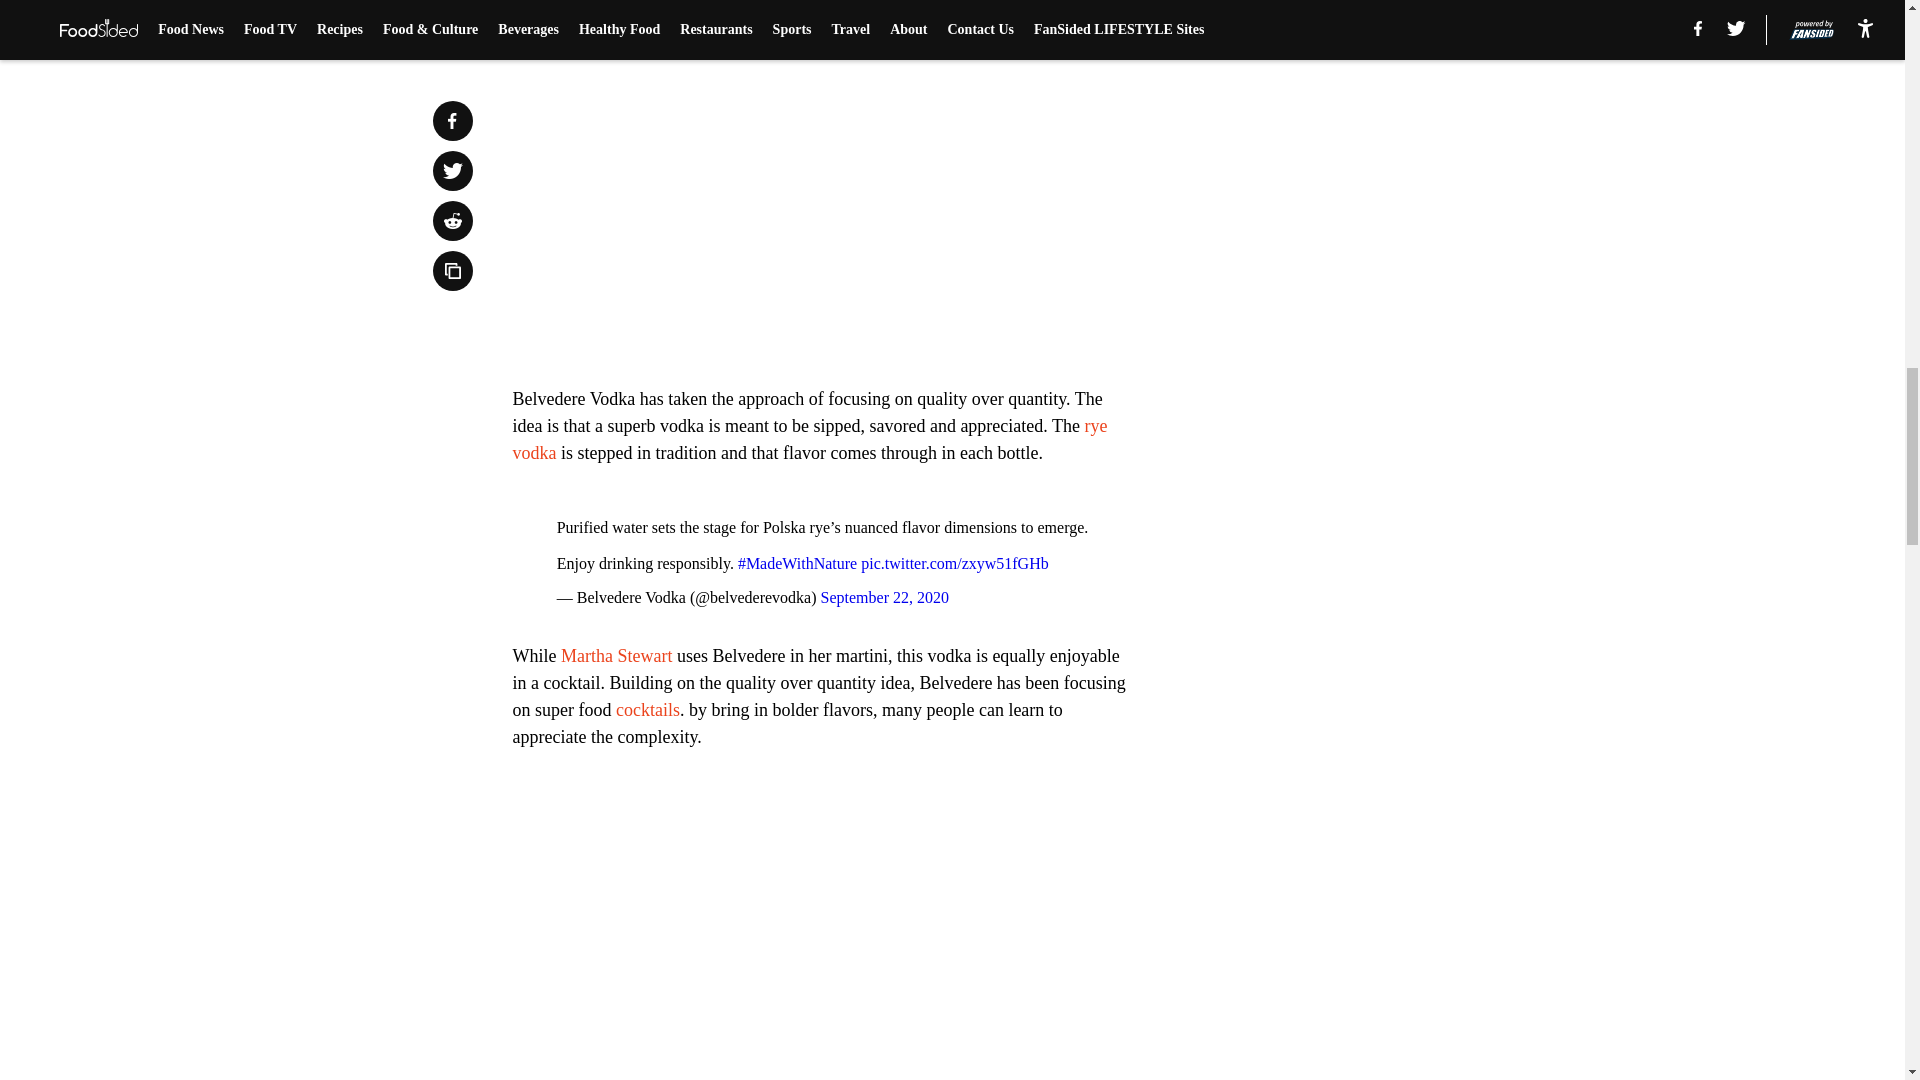 Image resolution: width=1920 pixels, height=1080 pixels. I want to click on cocktails, so click(648, 710).